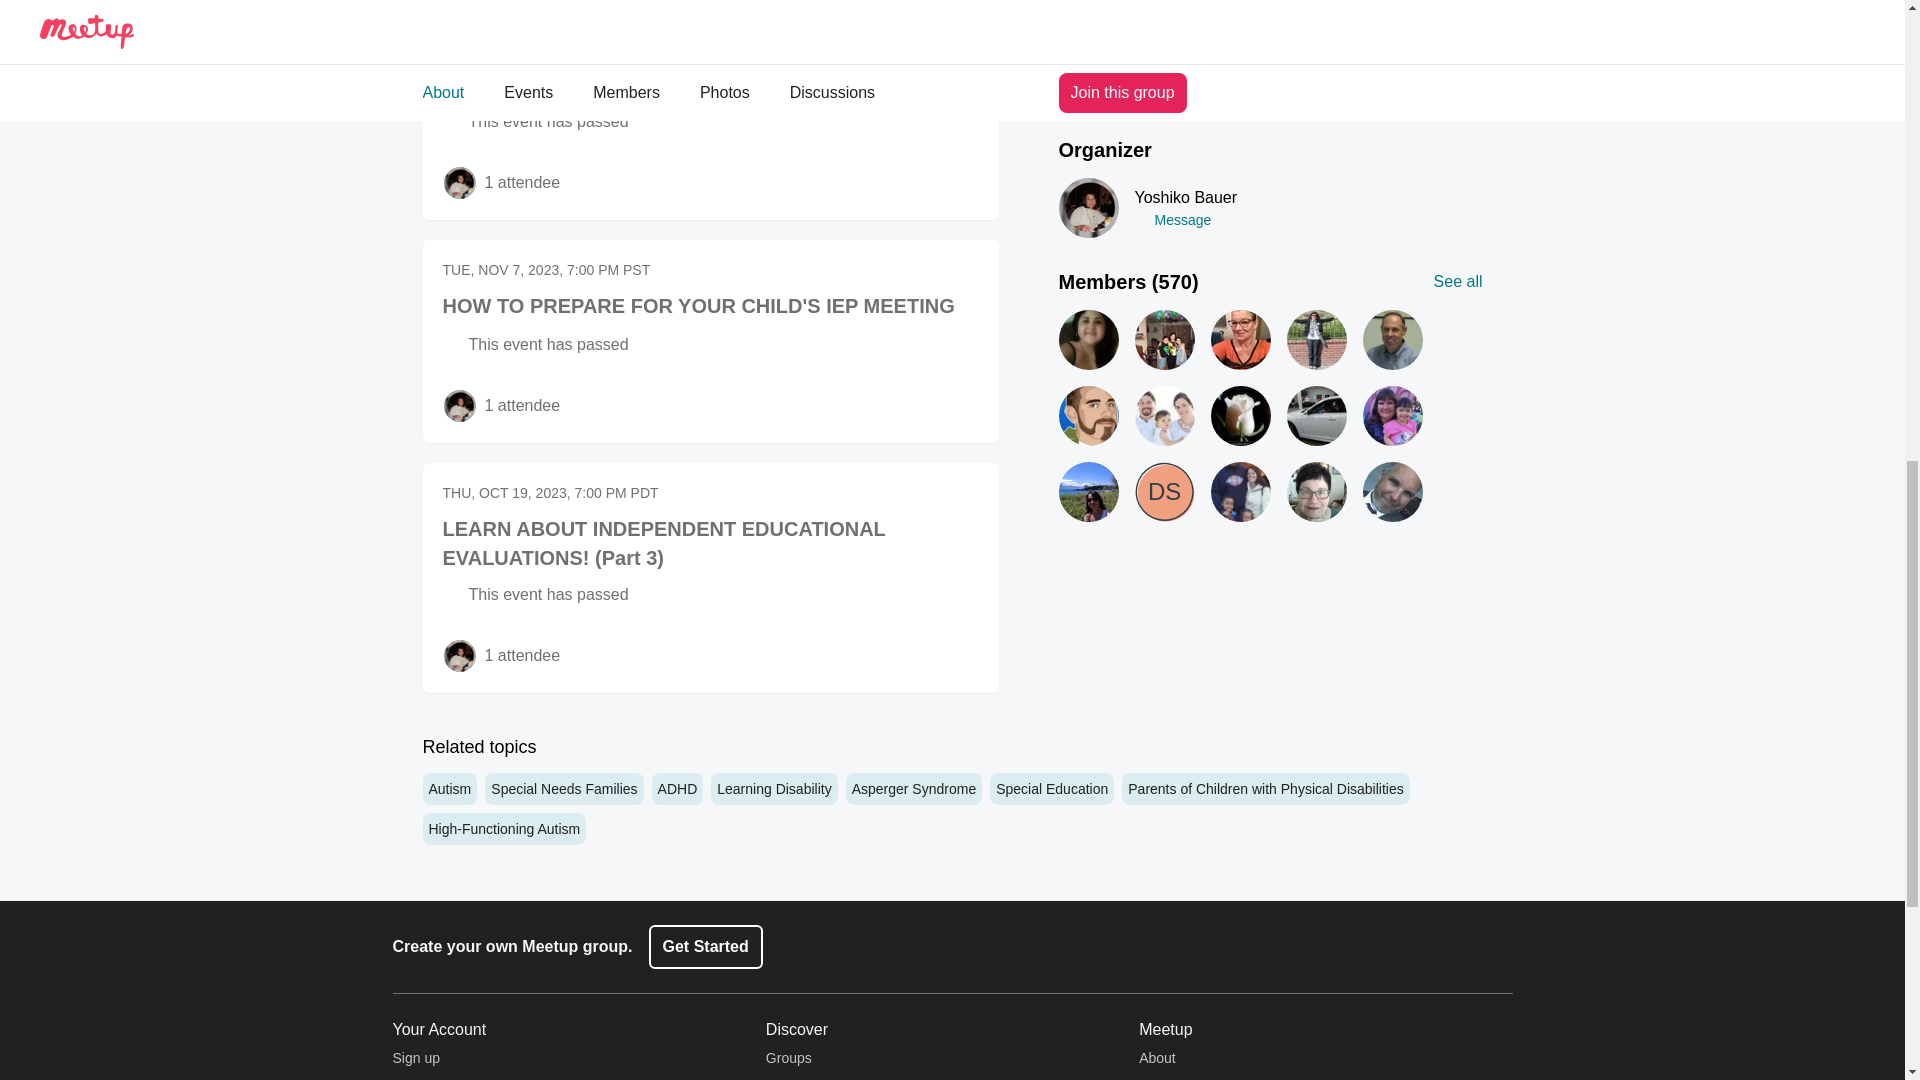  Describe the element at coordinates (504, 828) in the screenshot. I see `High-Functioning Autism` at that location.